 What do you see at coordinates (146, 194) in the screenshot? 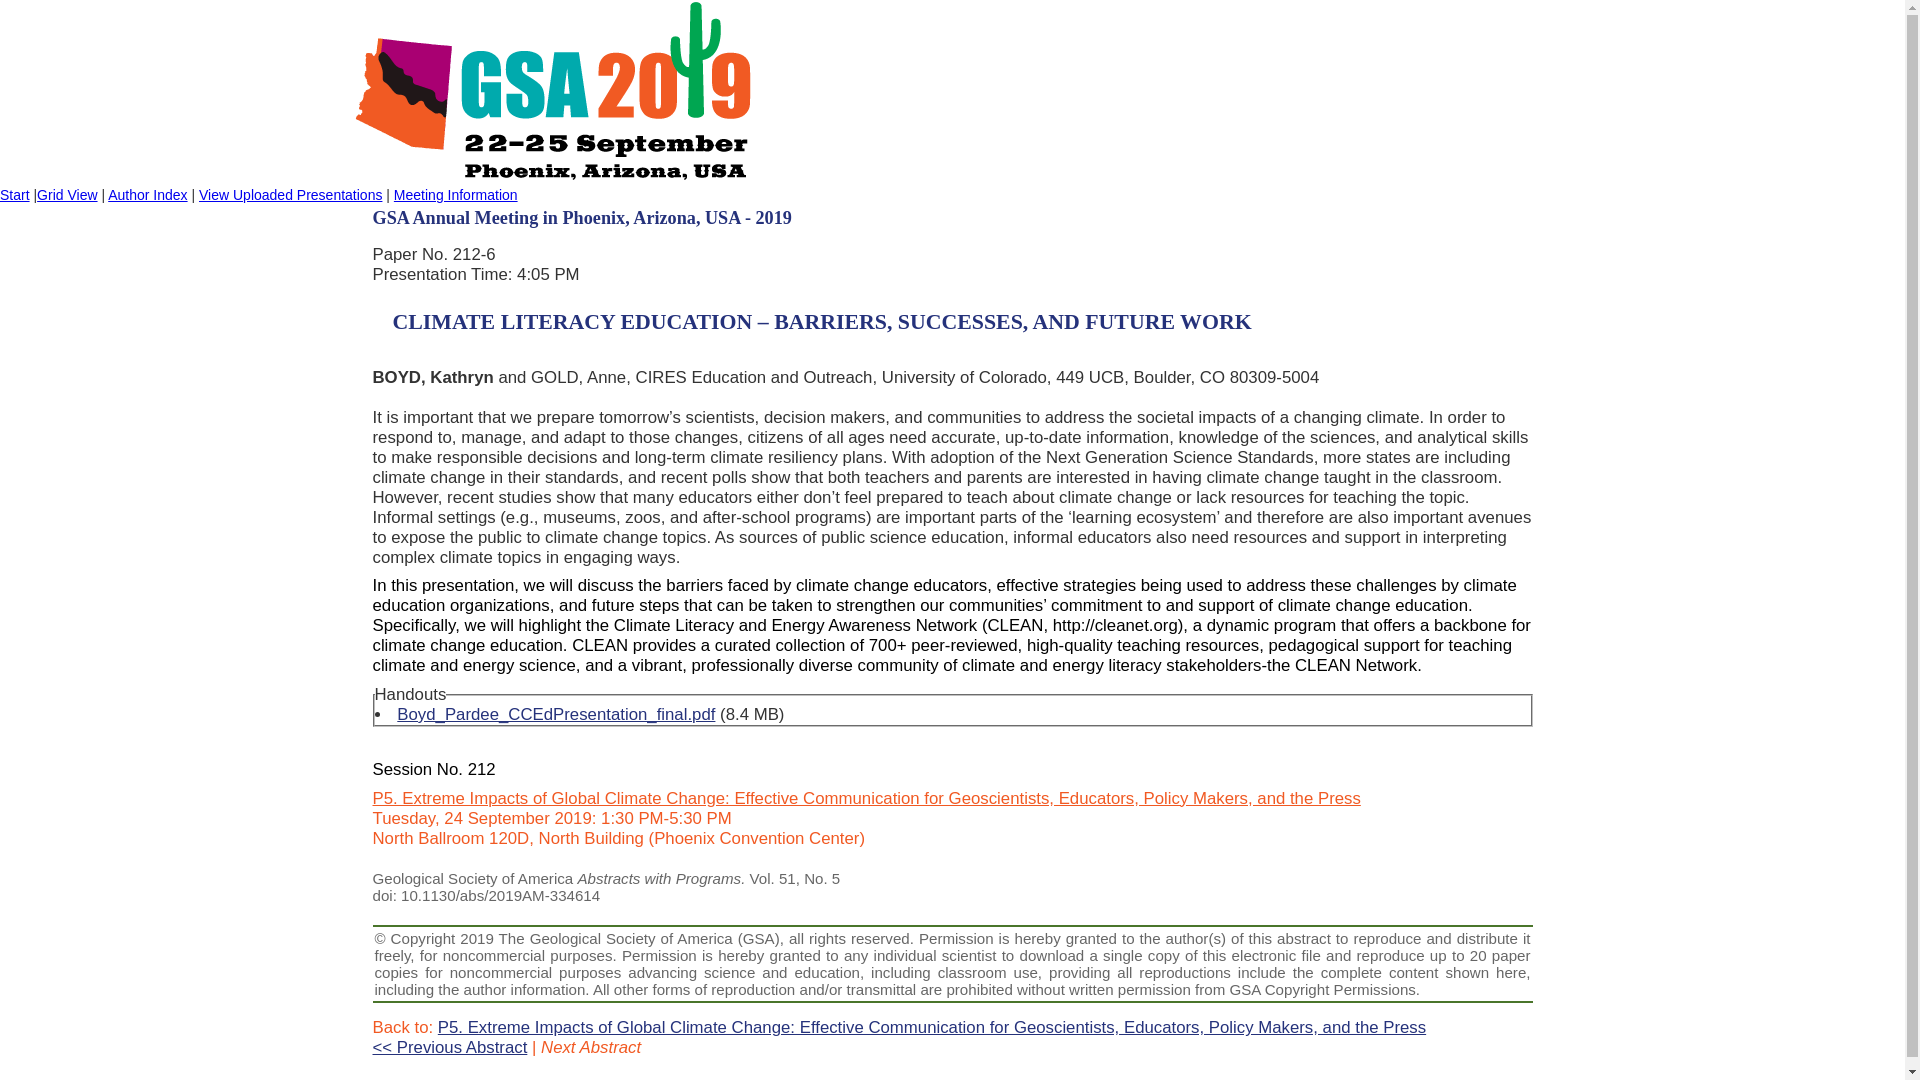
I see `Author Index` at bounding box center [146, 194].